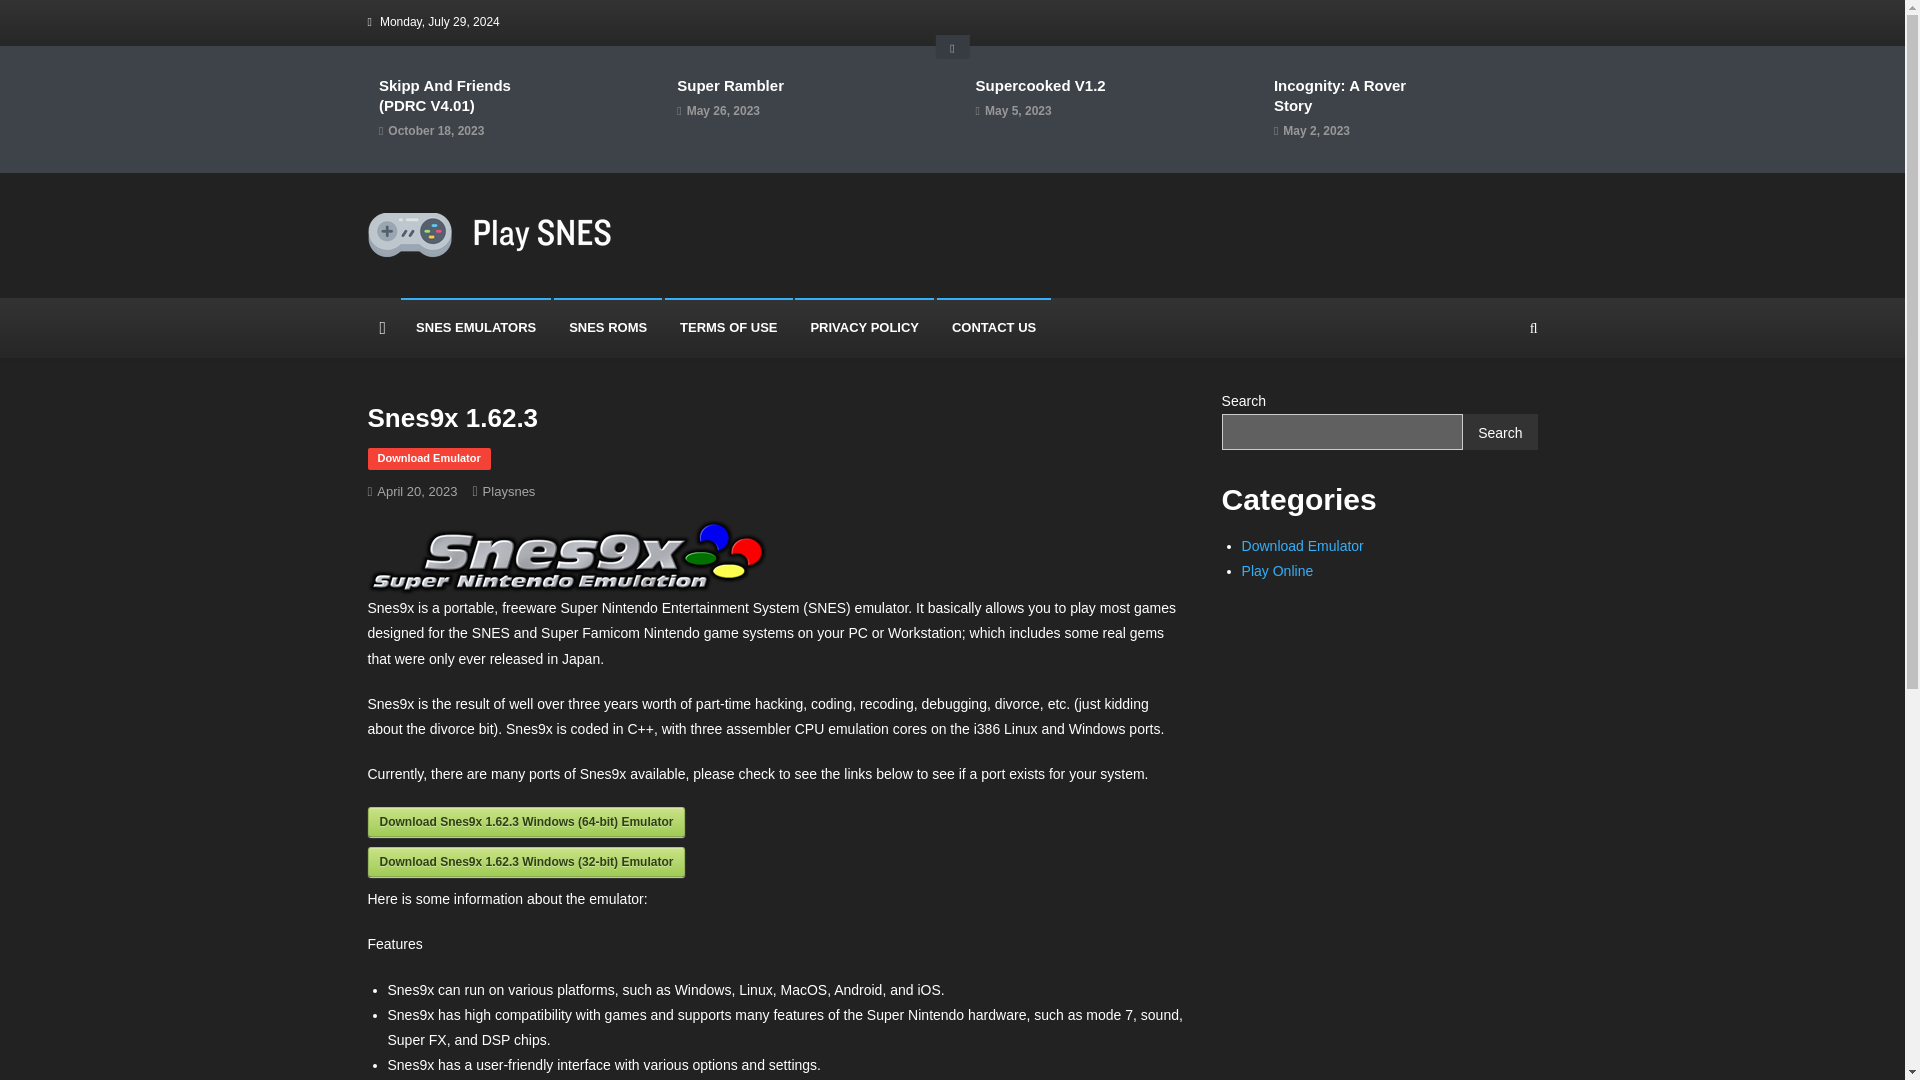 The image size is (1920, 1080). I want to click on SNES ROMS, so click(608, 328).